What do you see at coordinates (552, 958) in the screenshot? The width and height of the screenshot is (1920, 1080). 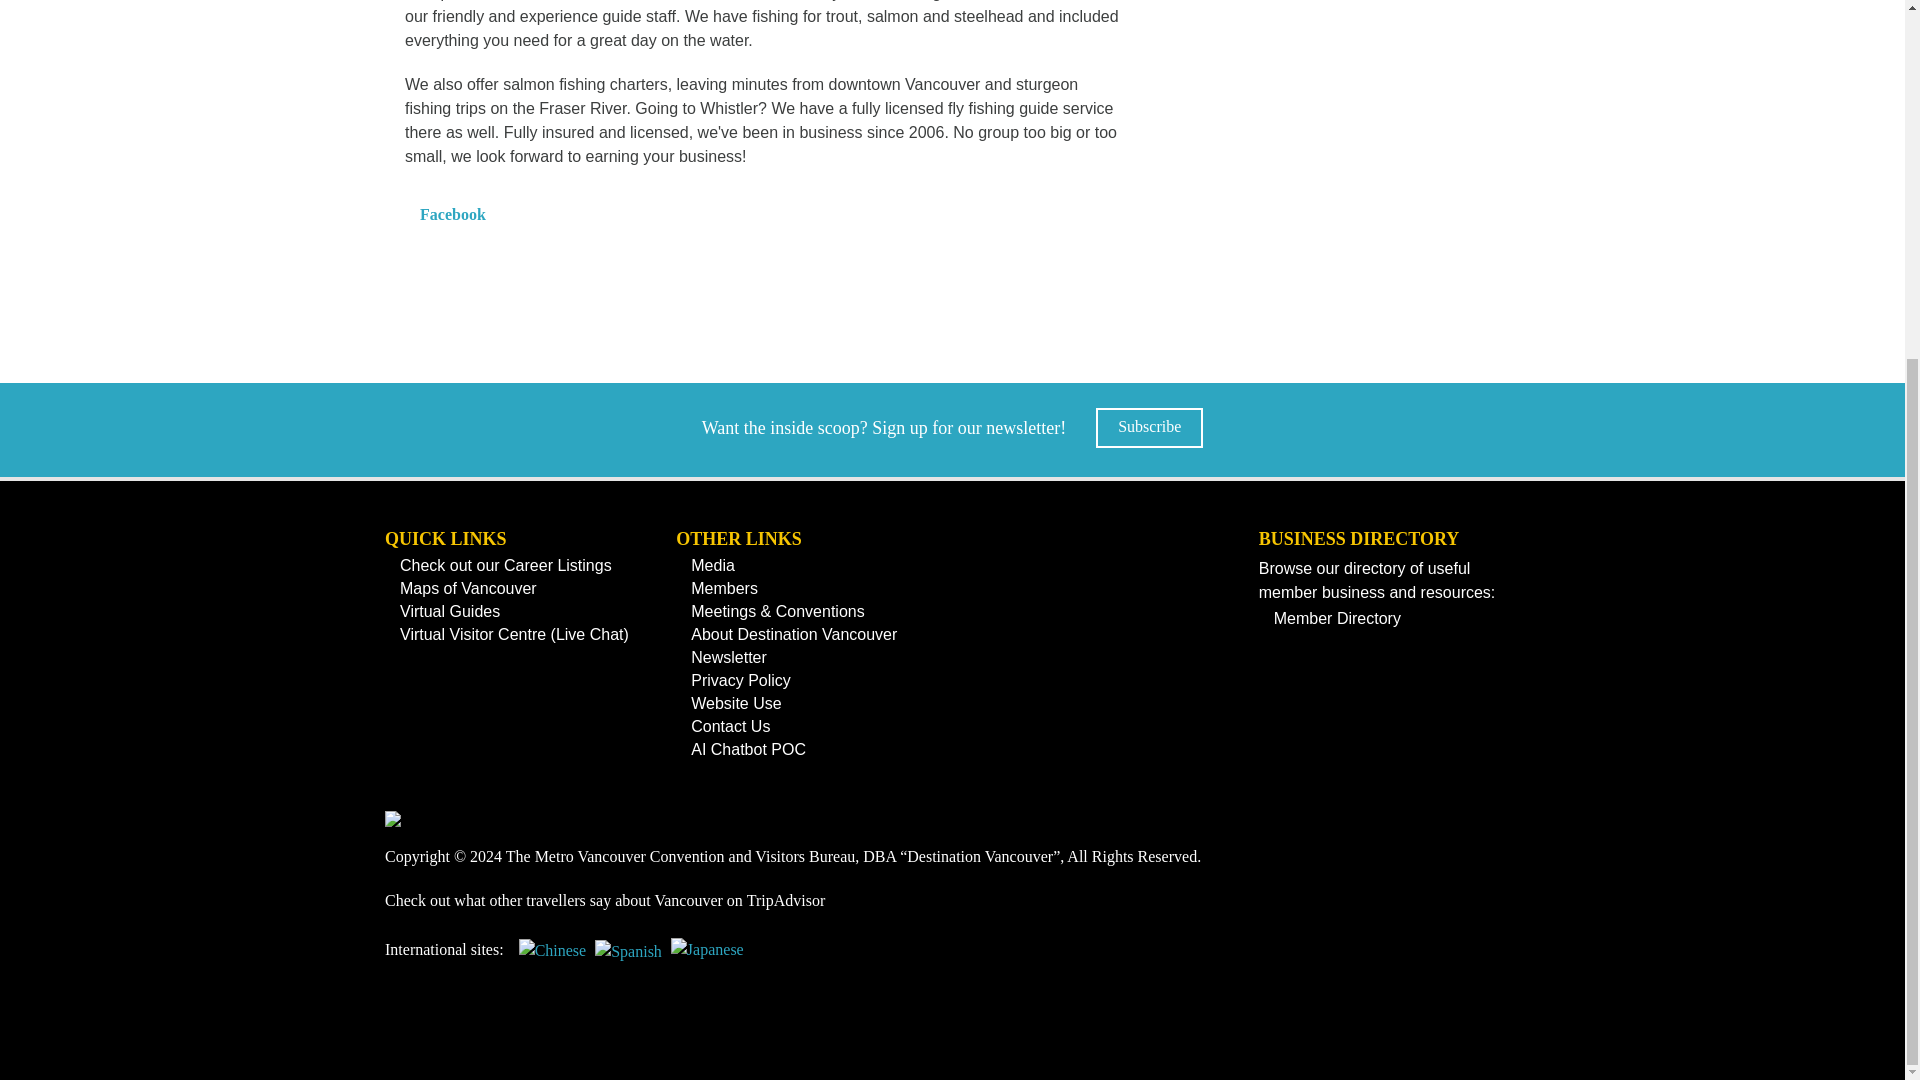 I see `Chinese` at bounding box center [552, 958].